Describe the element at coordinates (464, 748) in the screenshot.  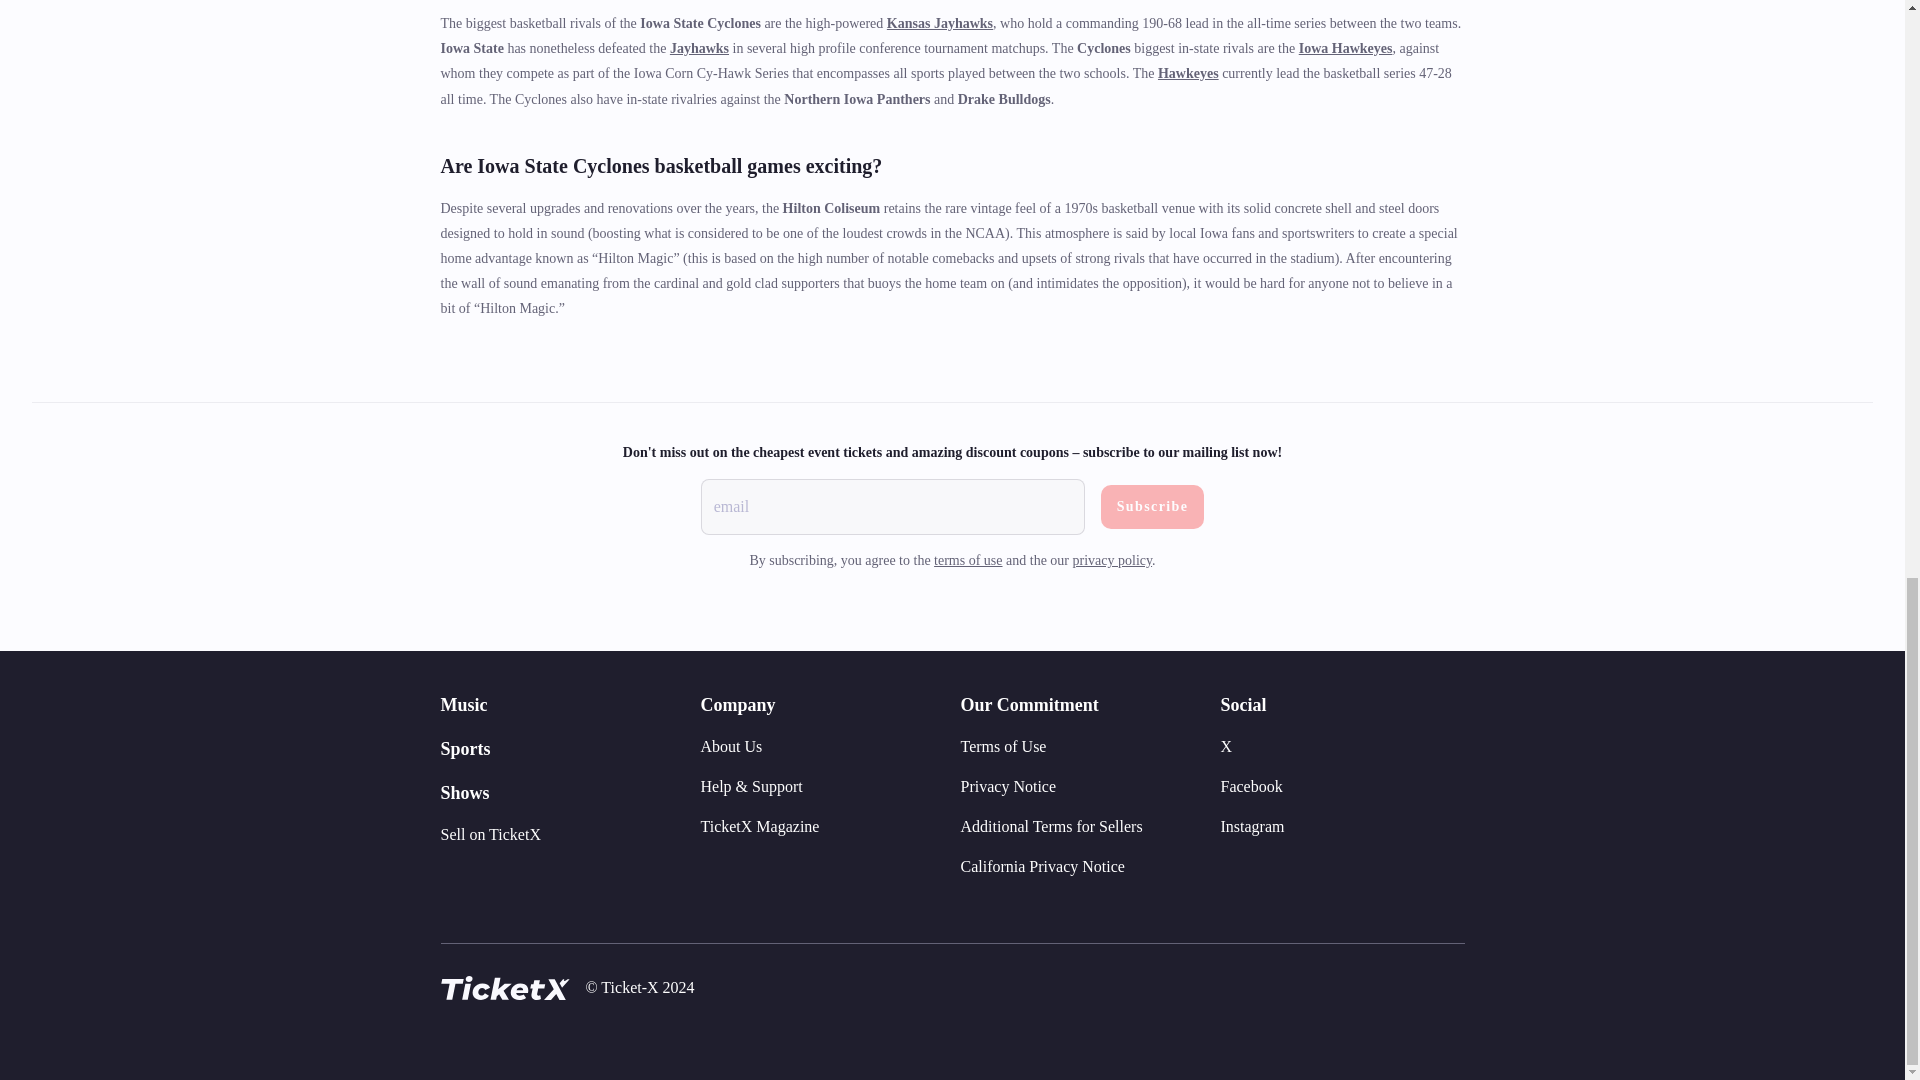
I see `Sports` at that location.